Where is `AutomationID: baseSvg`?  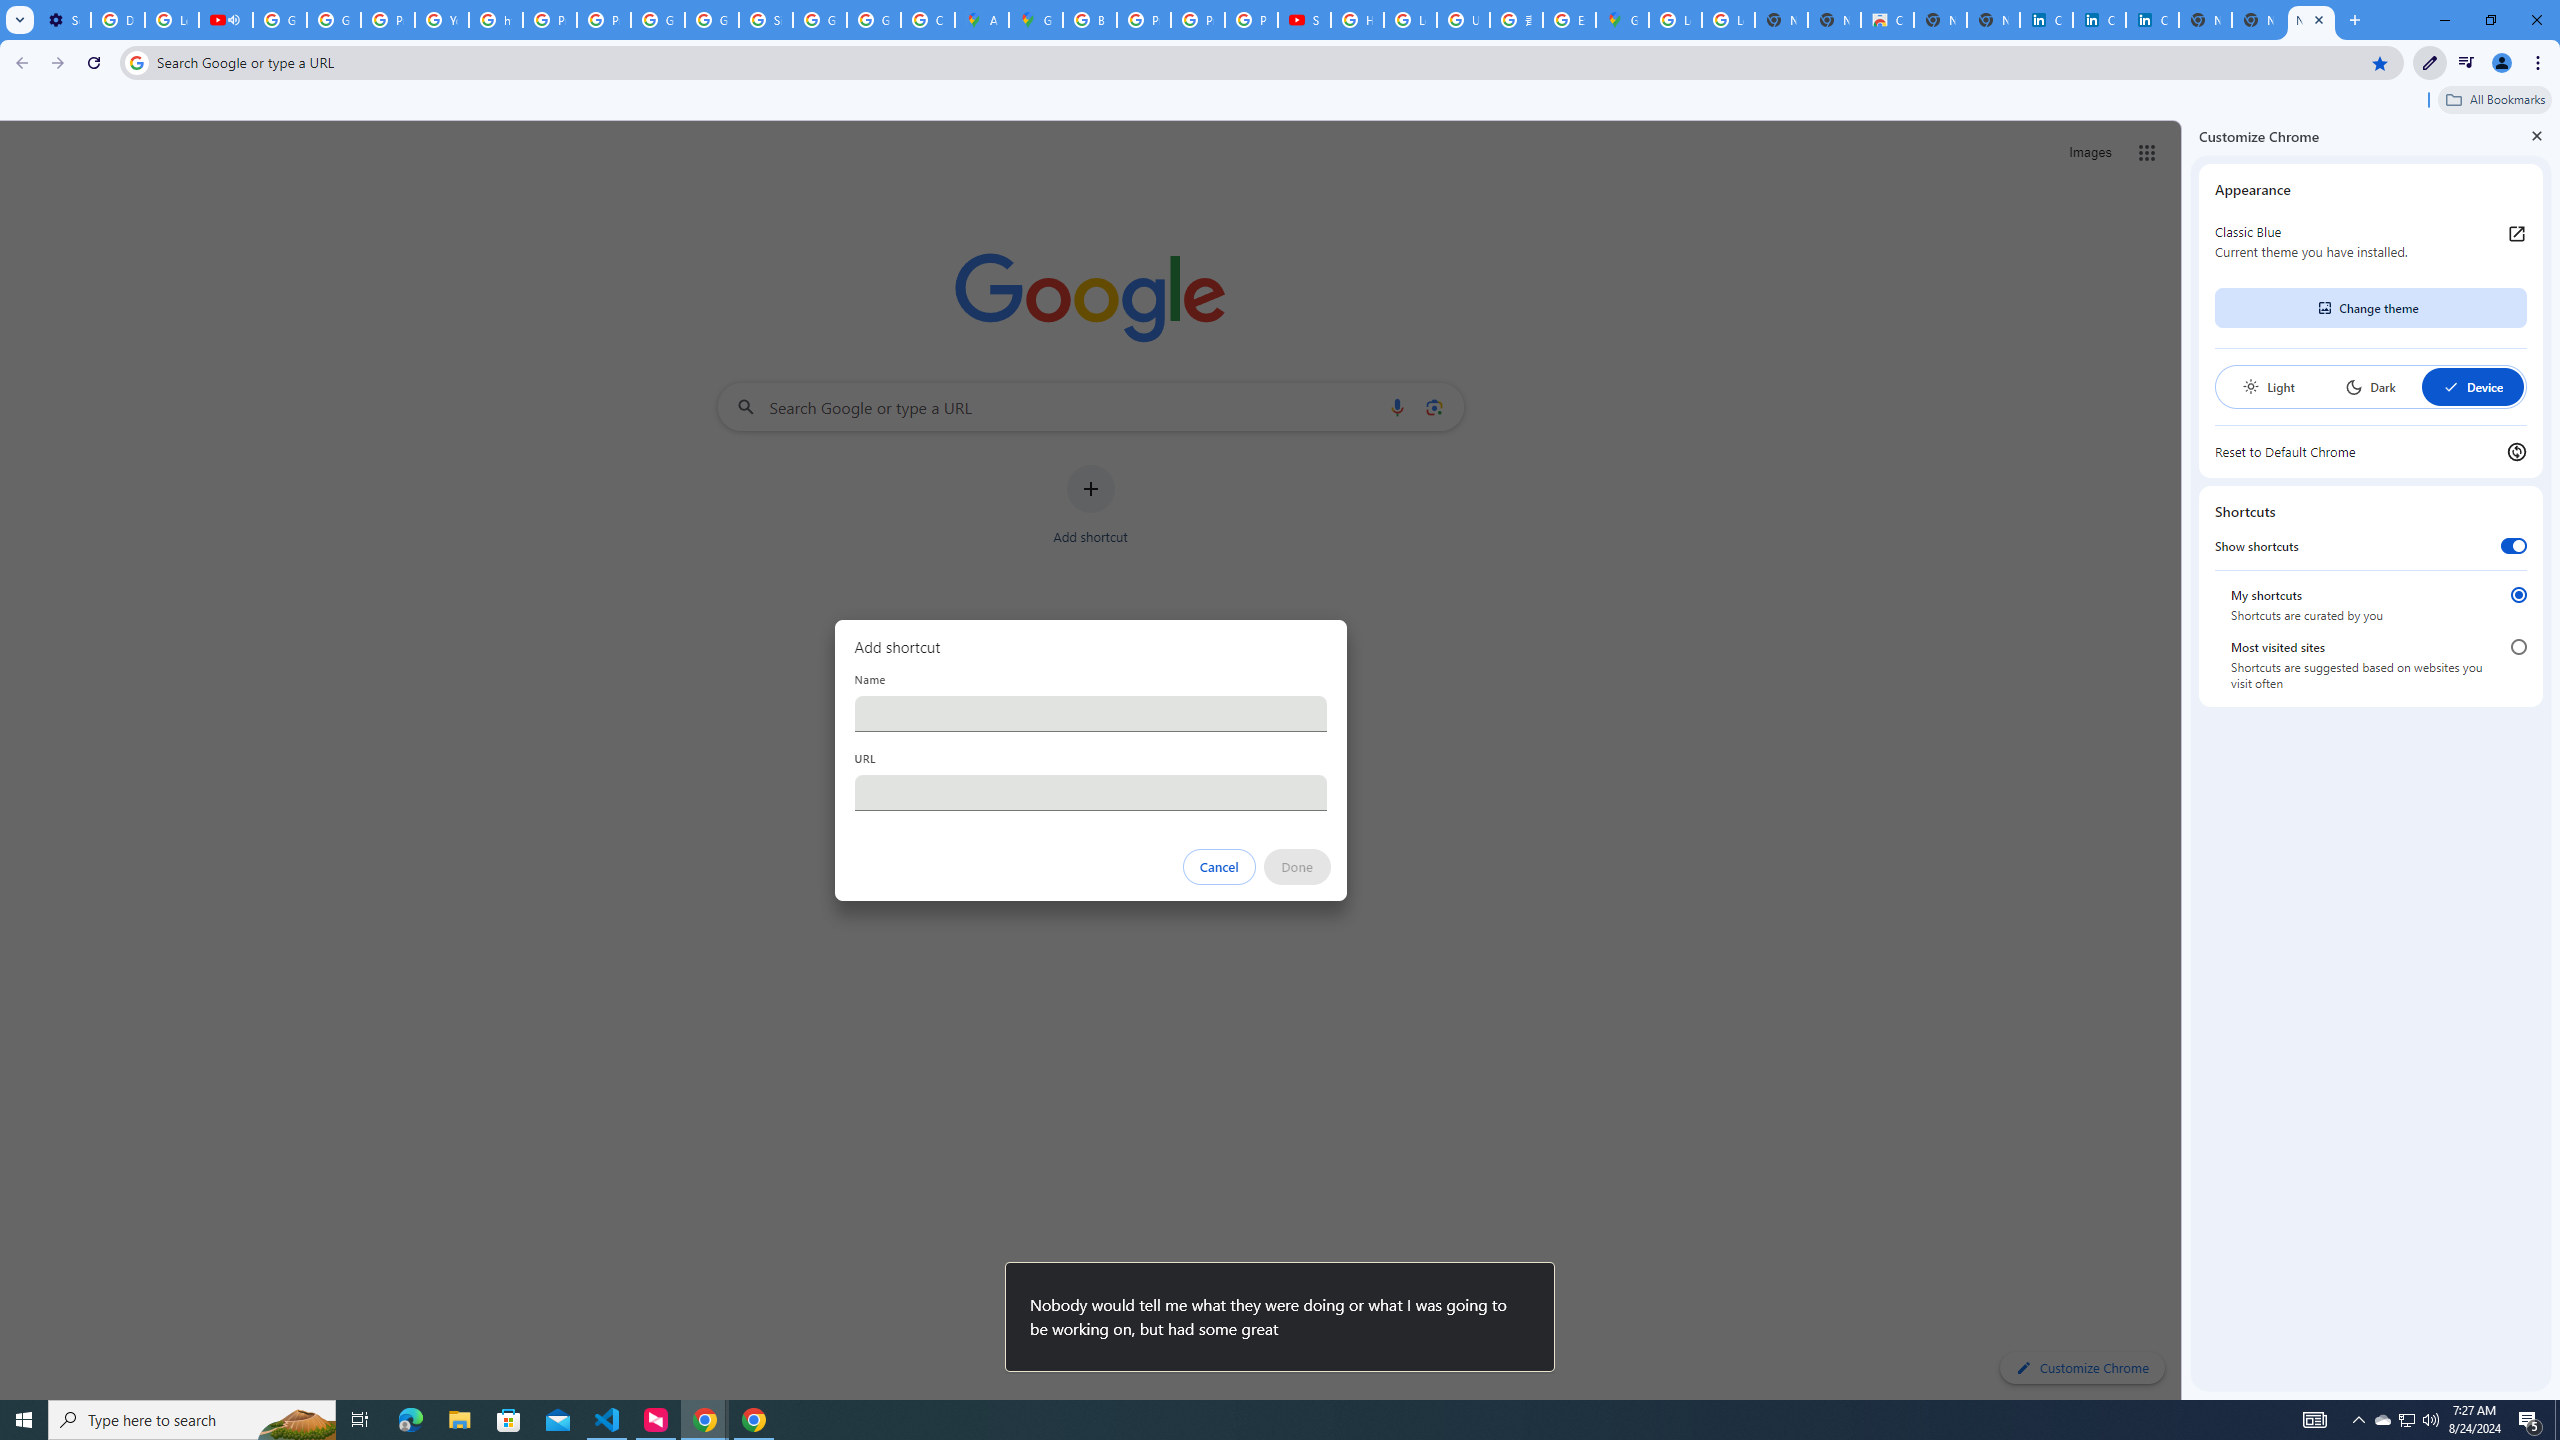
AutomationID: baseSvg is located at coordinates (2451, 386).